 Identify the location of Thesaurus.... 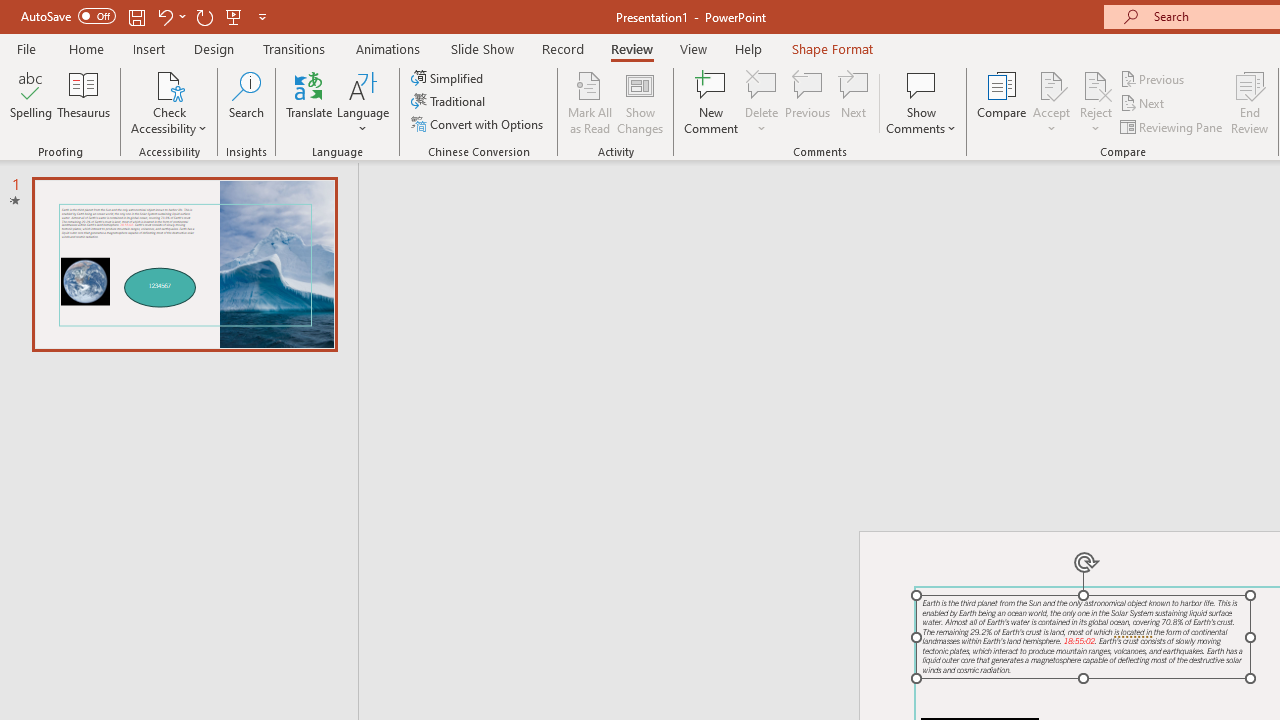
(84, 102).